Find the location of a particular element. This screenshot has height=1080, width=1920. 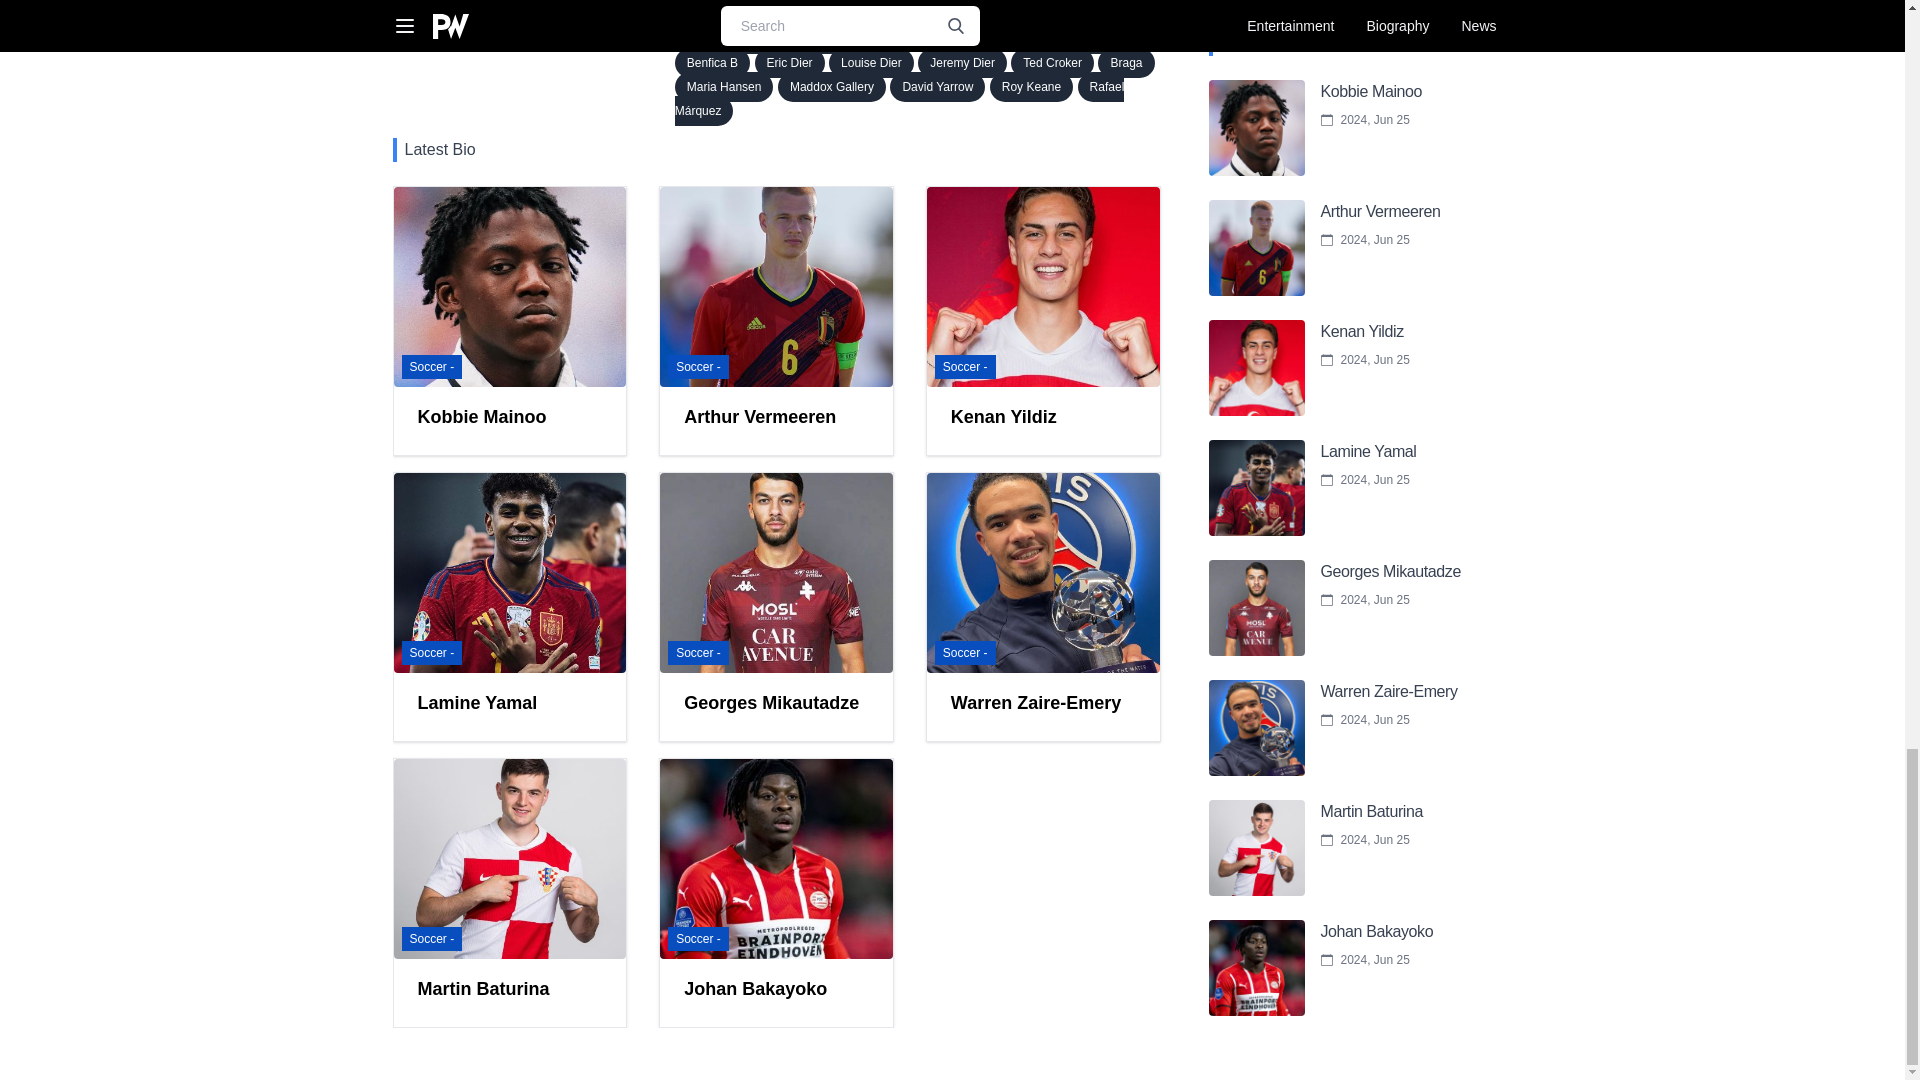

Maria Hansen is located at coordinates (724, 86).